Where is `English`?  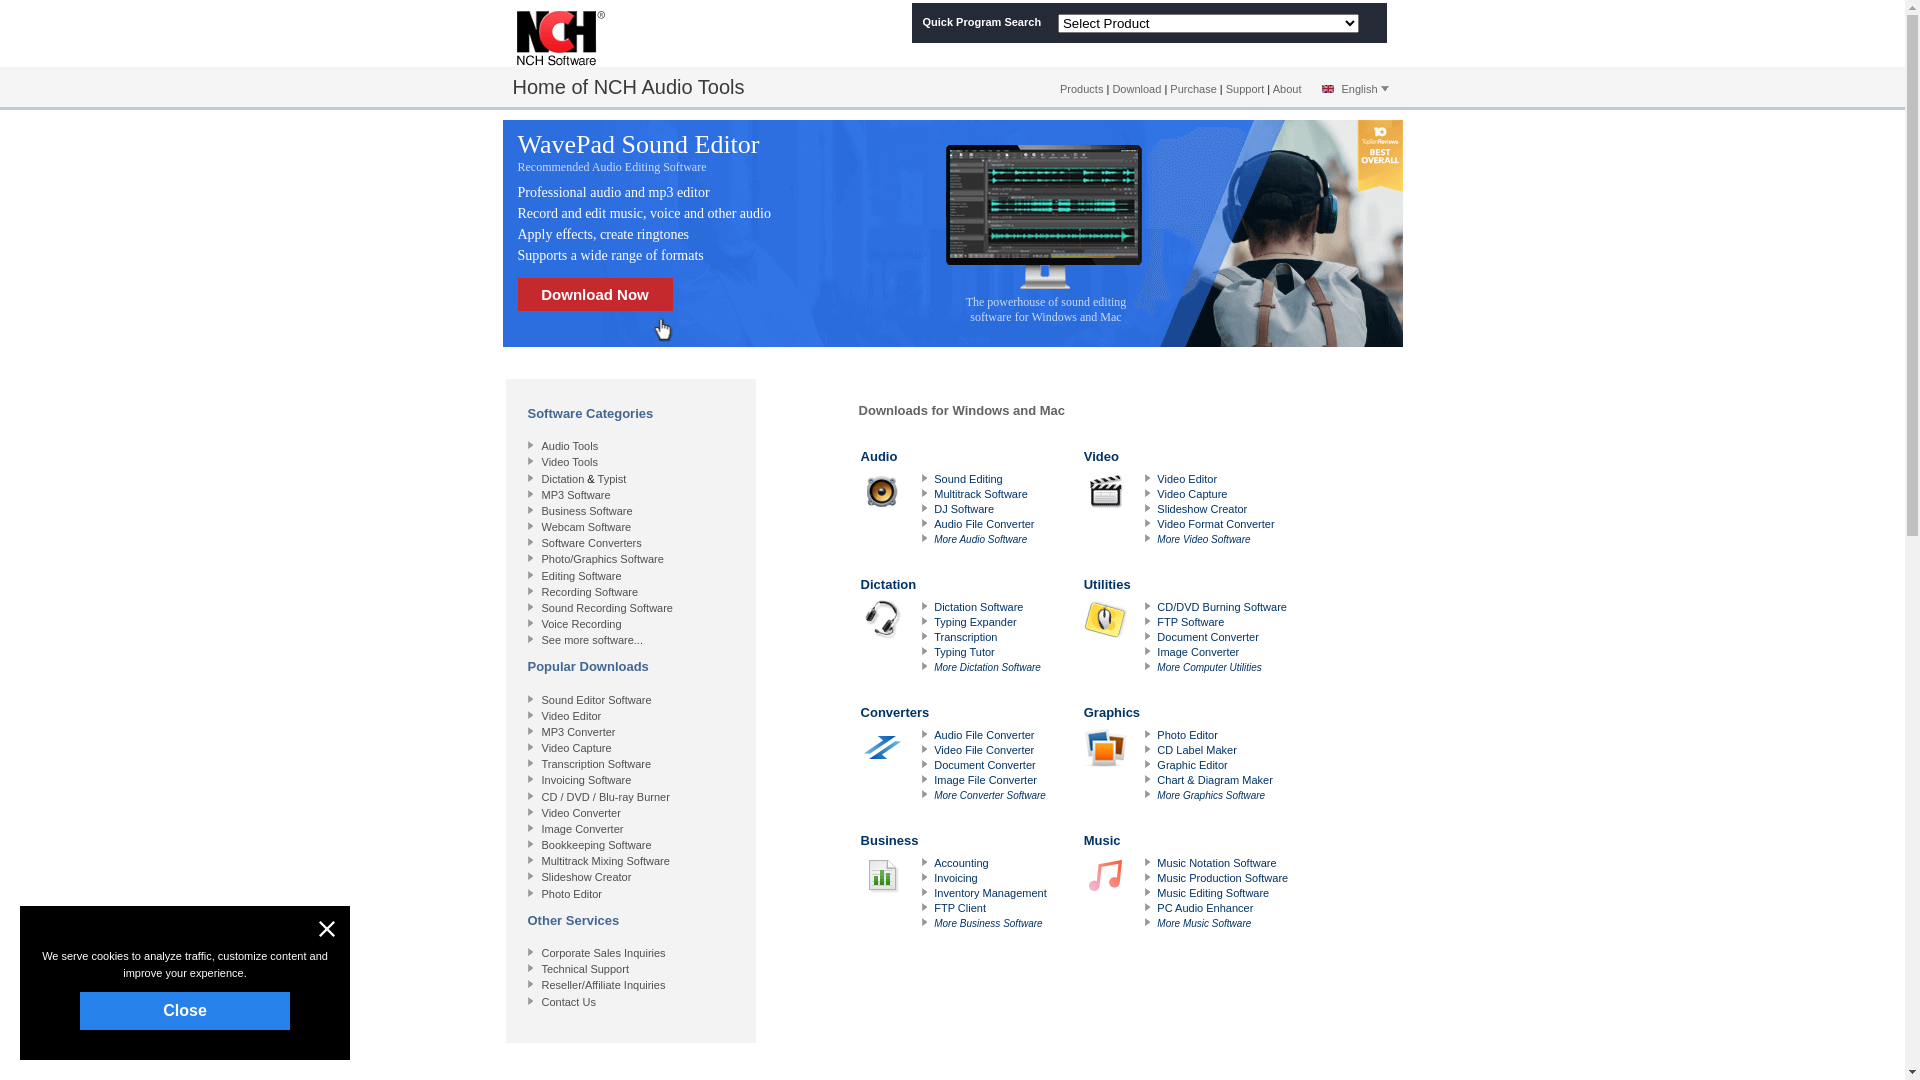
English is located at coordinates (1353, 89).